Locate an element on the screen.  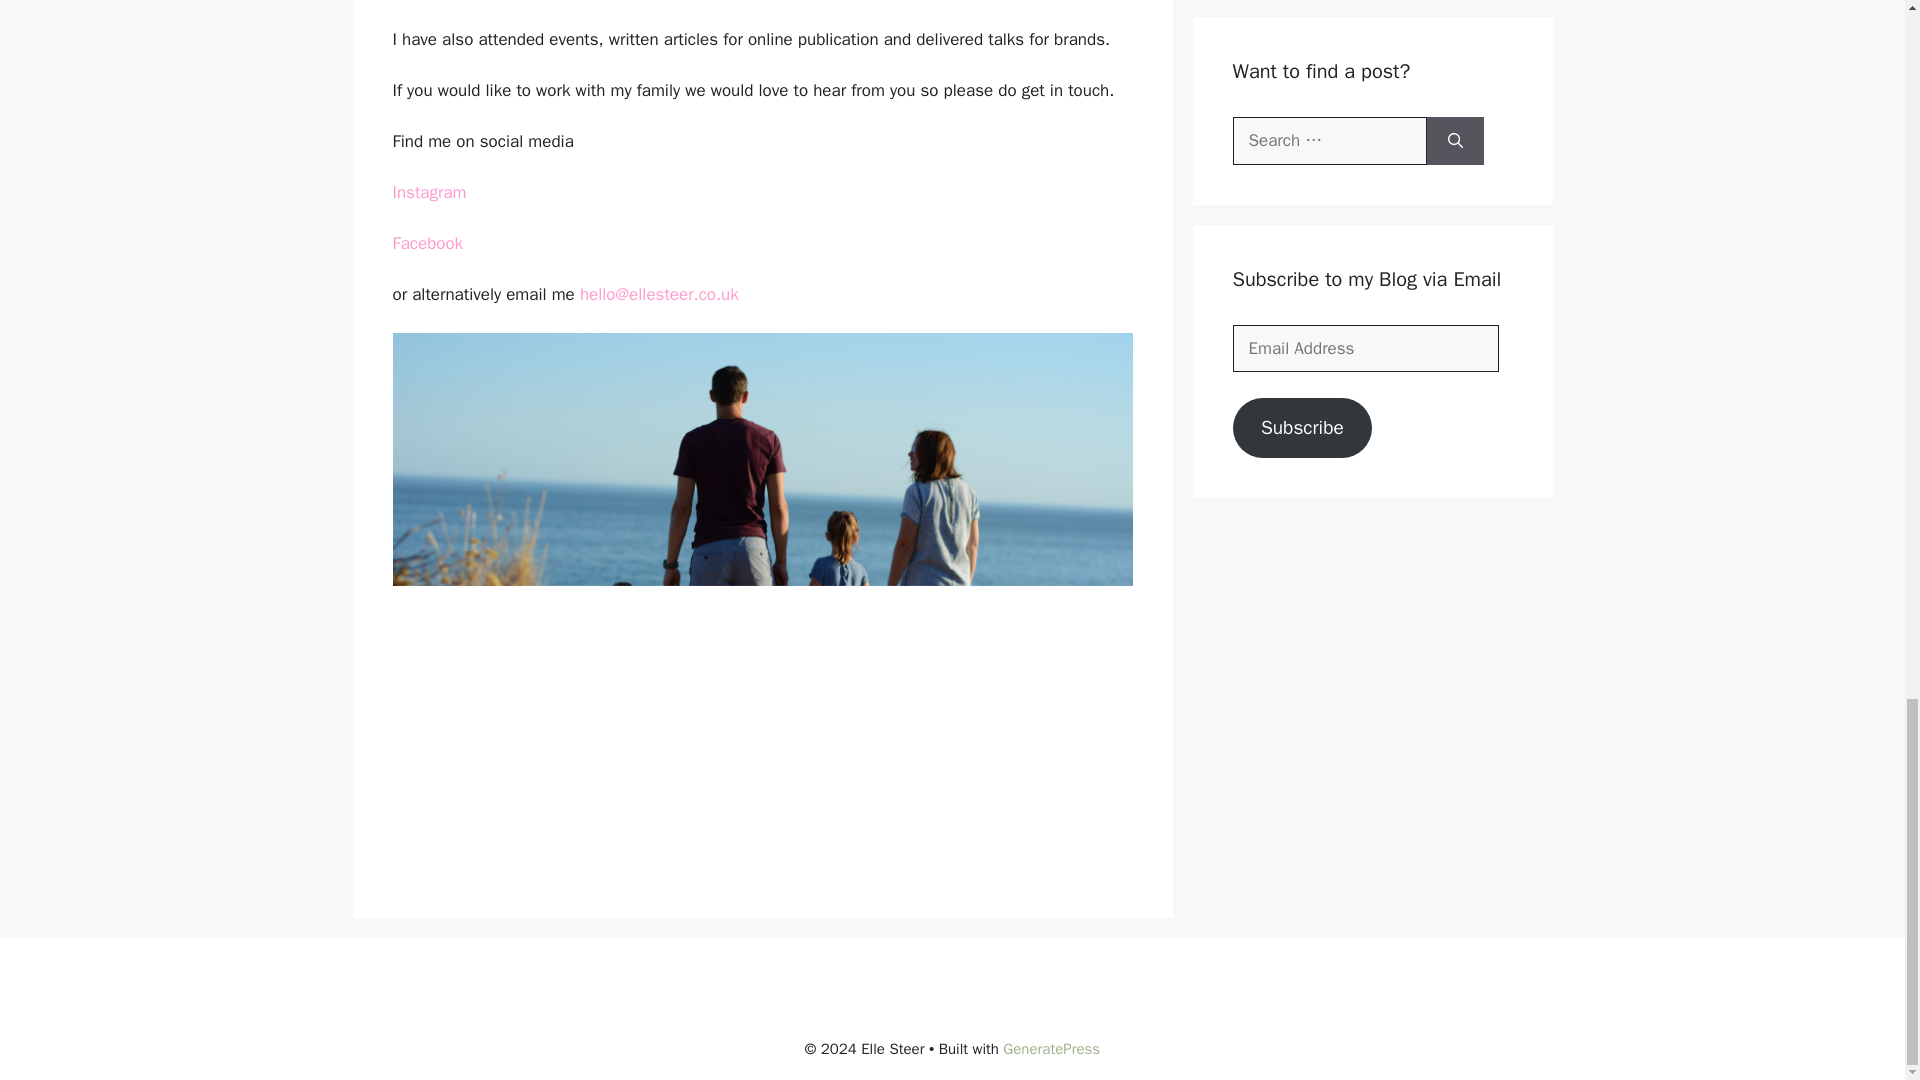
Facebook is located at coordinates (426, 243).